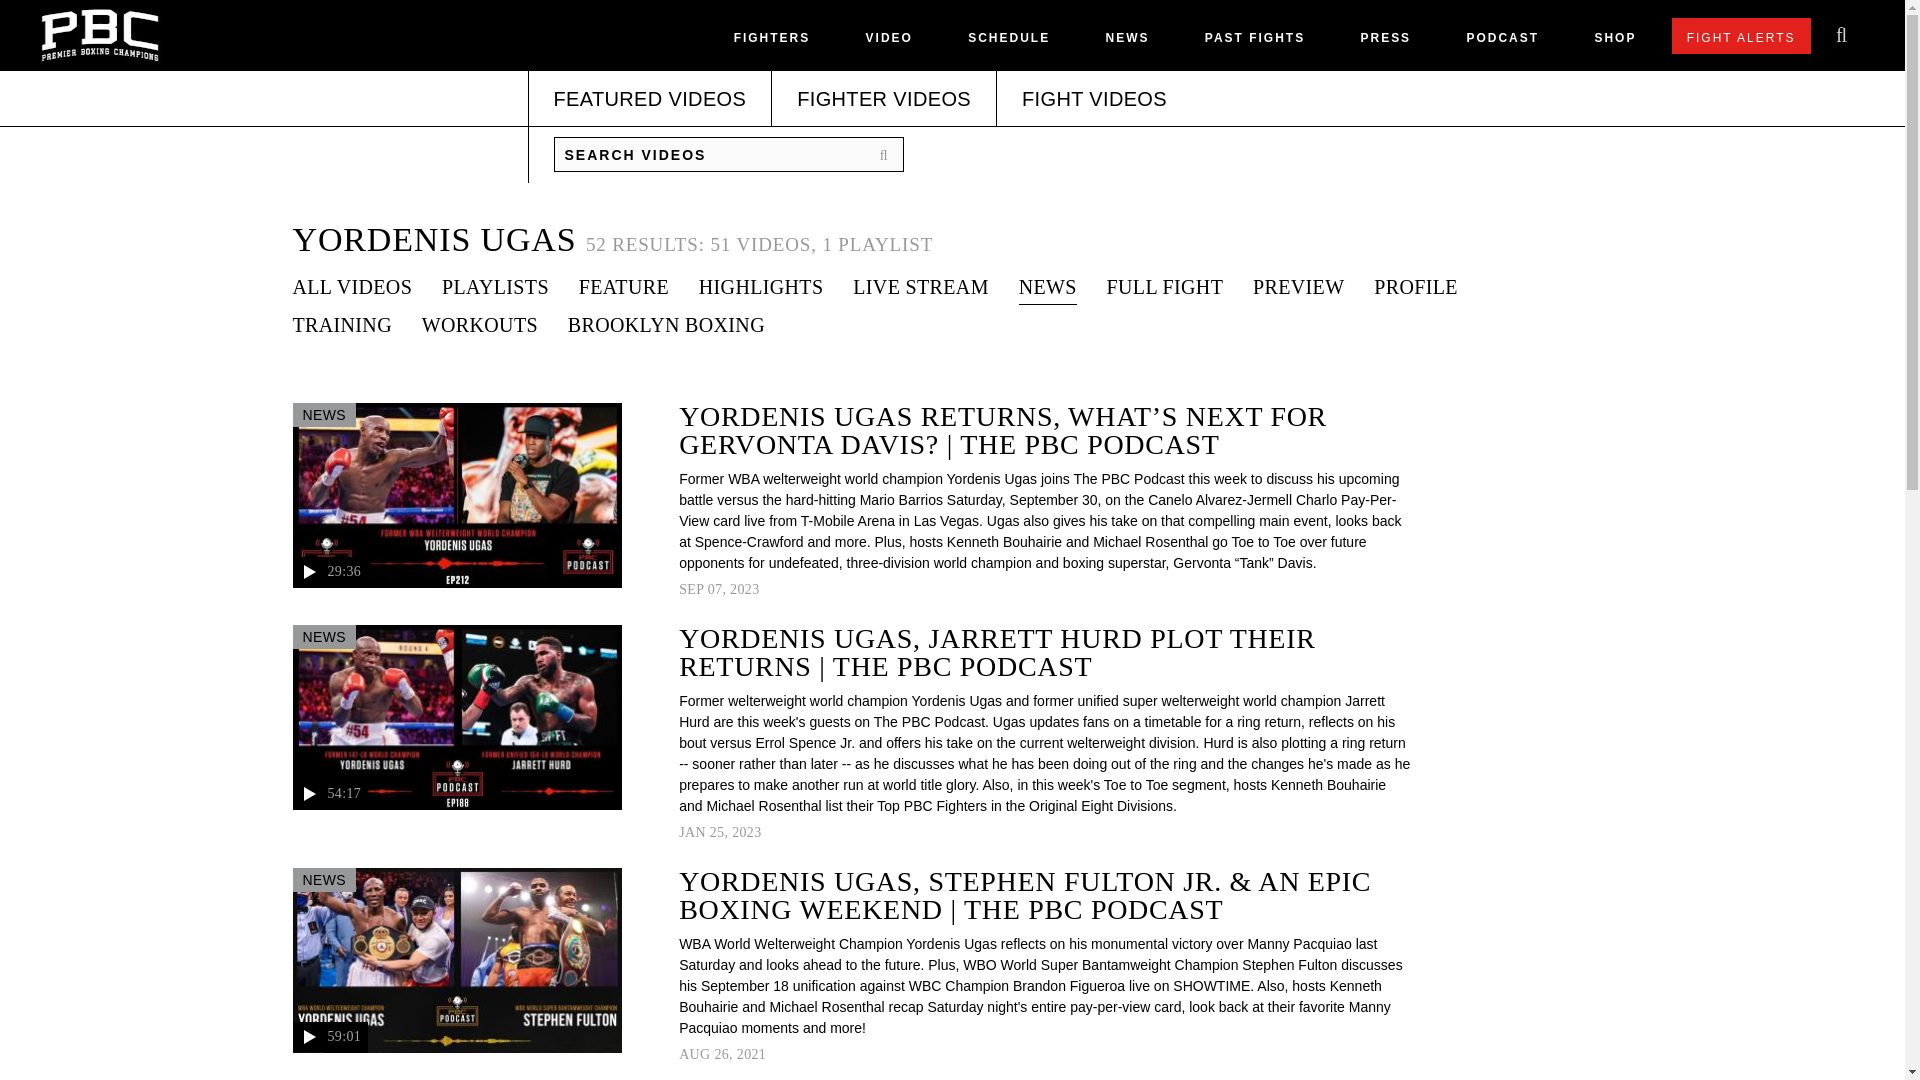 The height and width of the screenshot is (1080, 1920). Describe the element at coordinates (1008, 42) in the screenshot. I see `SCHEDULE` at that location.